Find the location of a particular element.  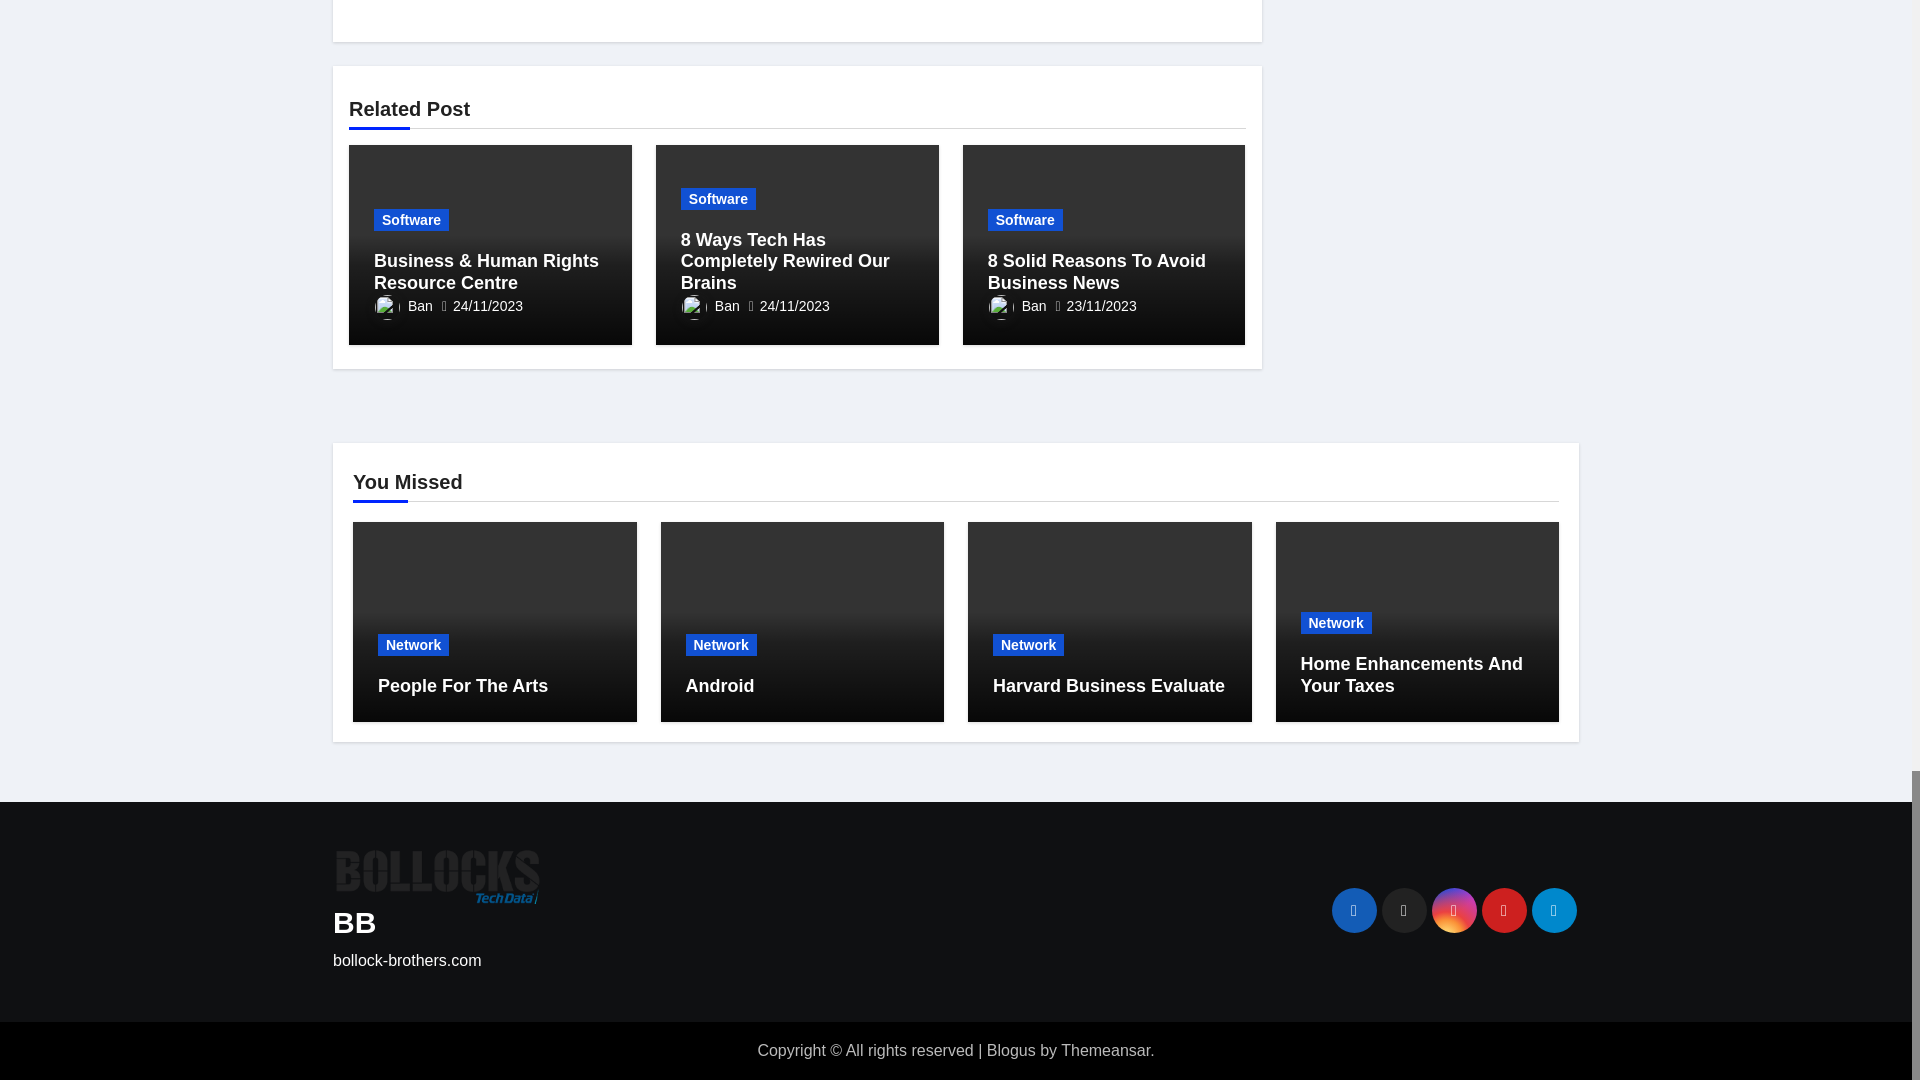

Permalink to: People For The Arts is located at coordinates (462, 686).